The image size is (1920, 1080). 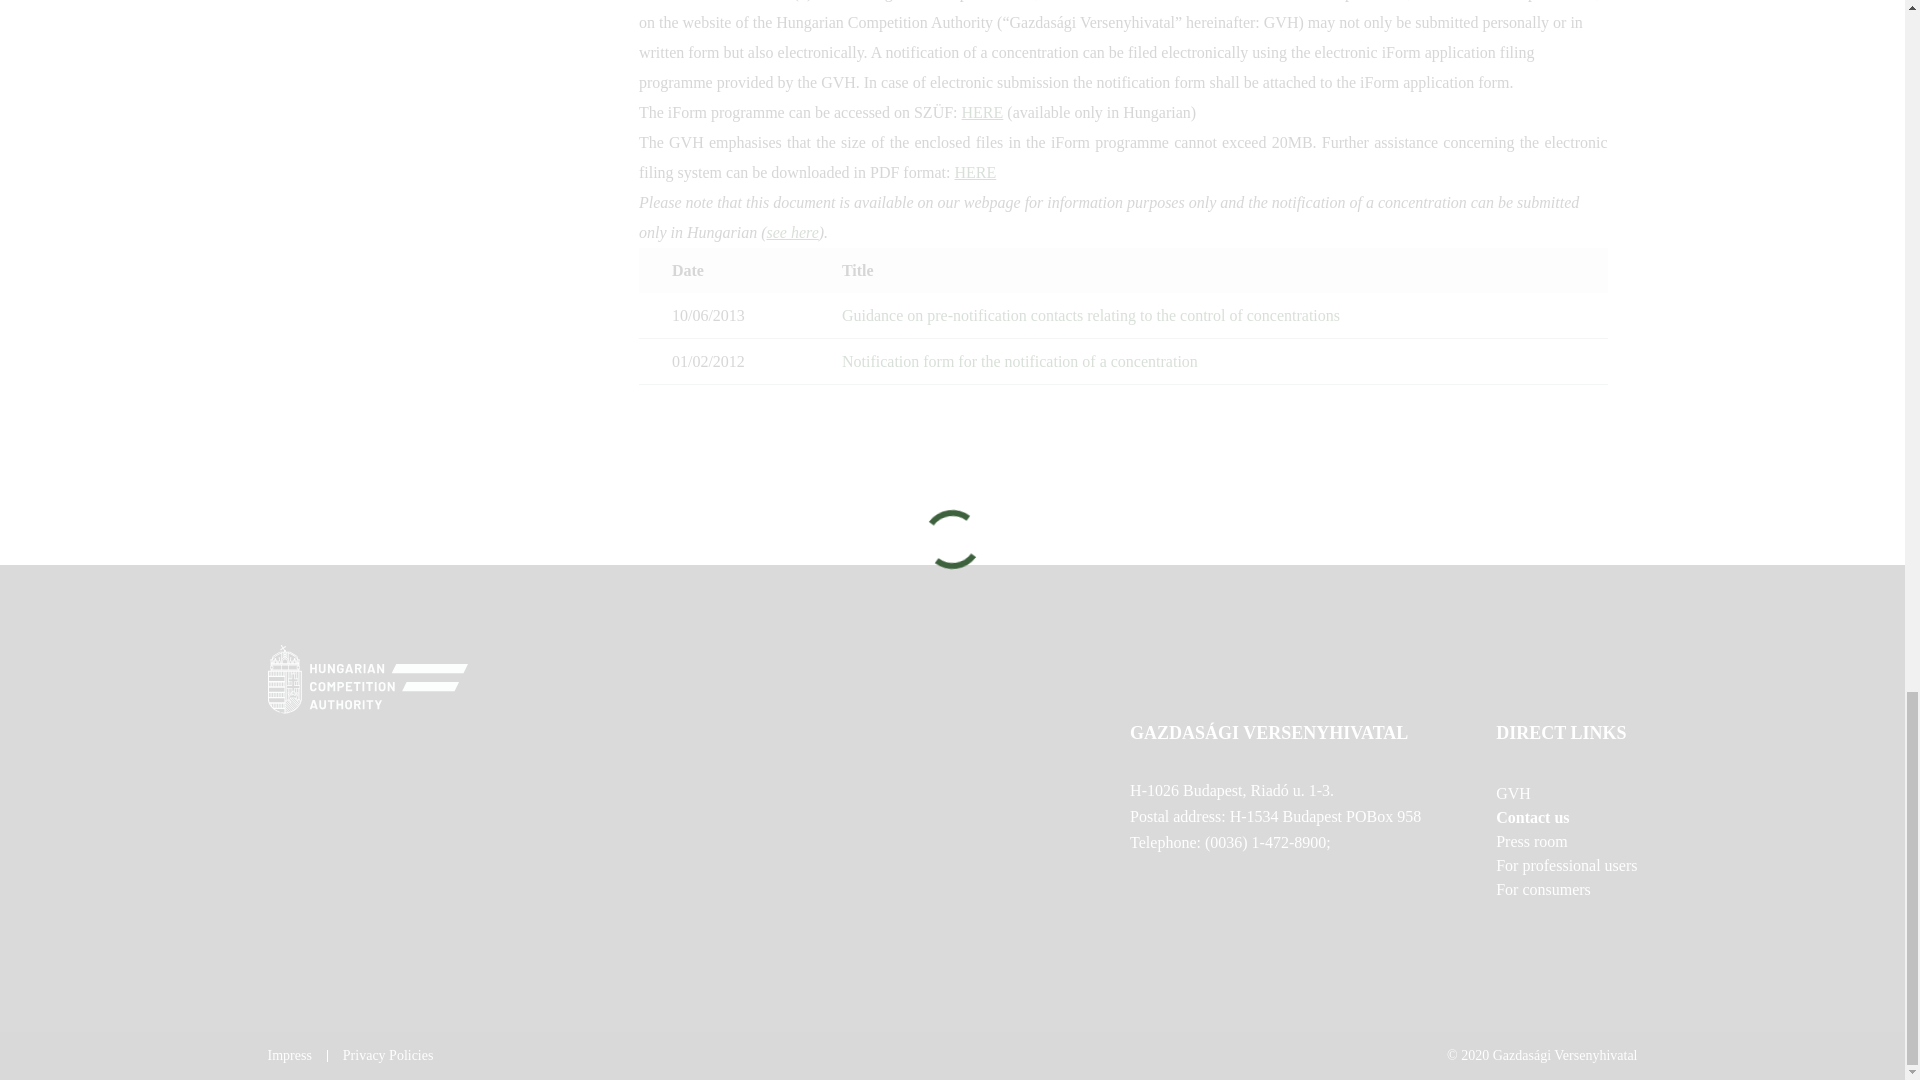 I want to click on Jump to mainpage, so click(x=368, y=678).